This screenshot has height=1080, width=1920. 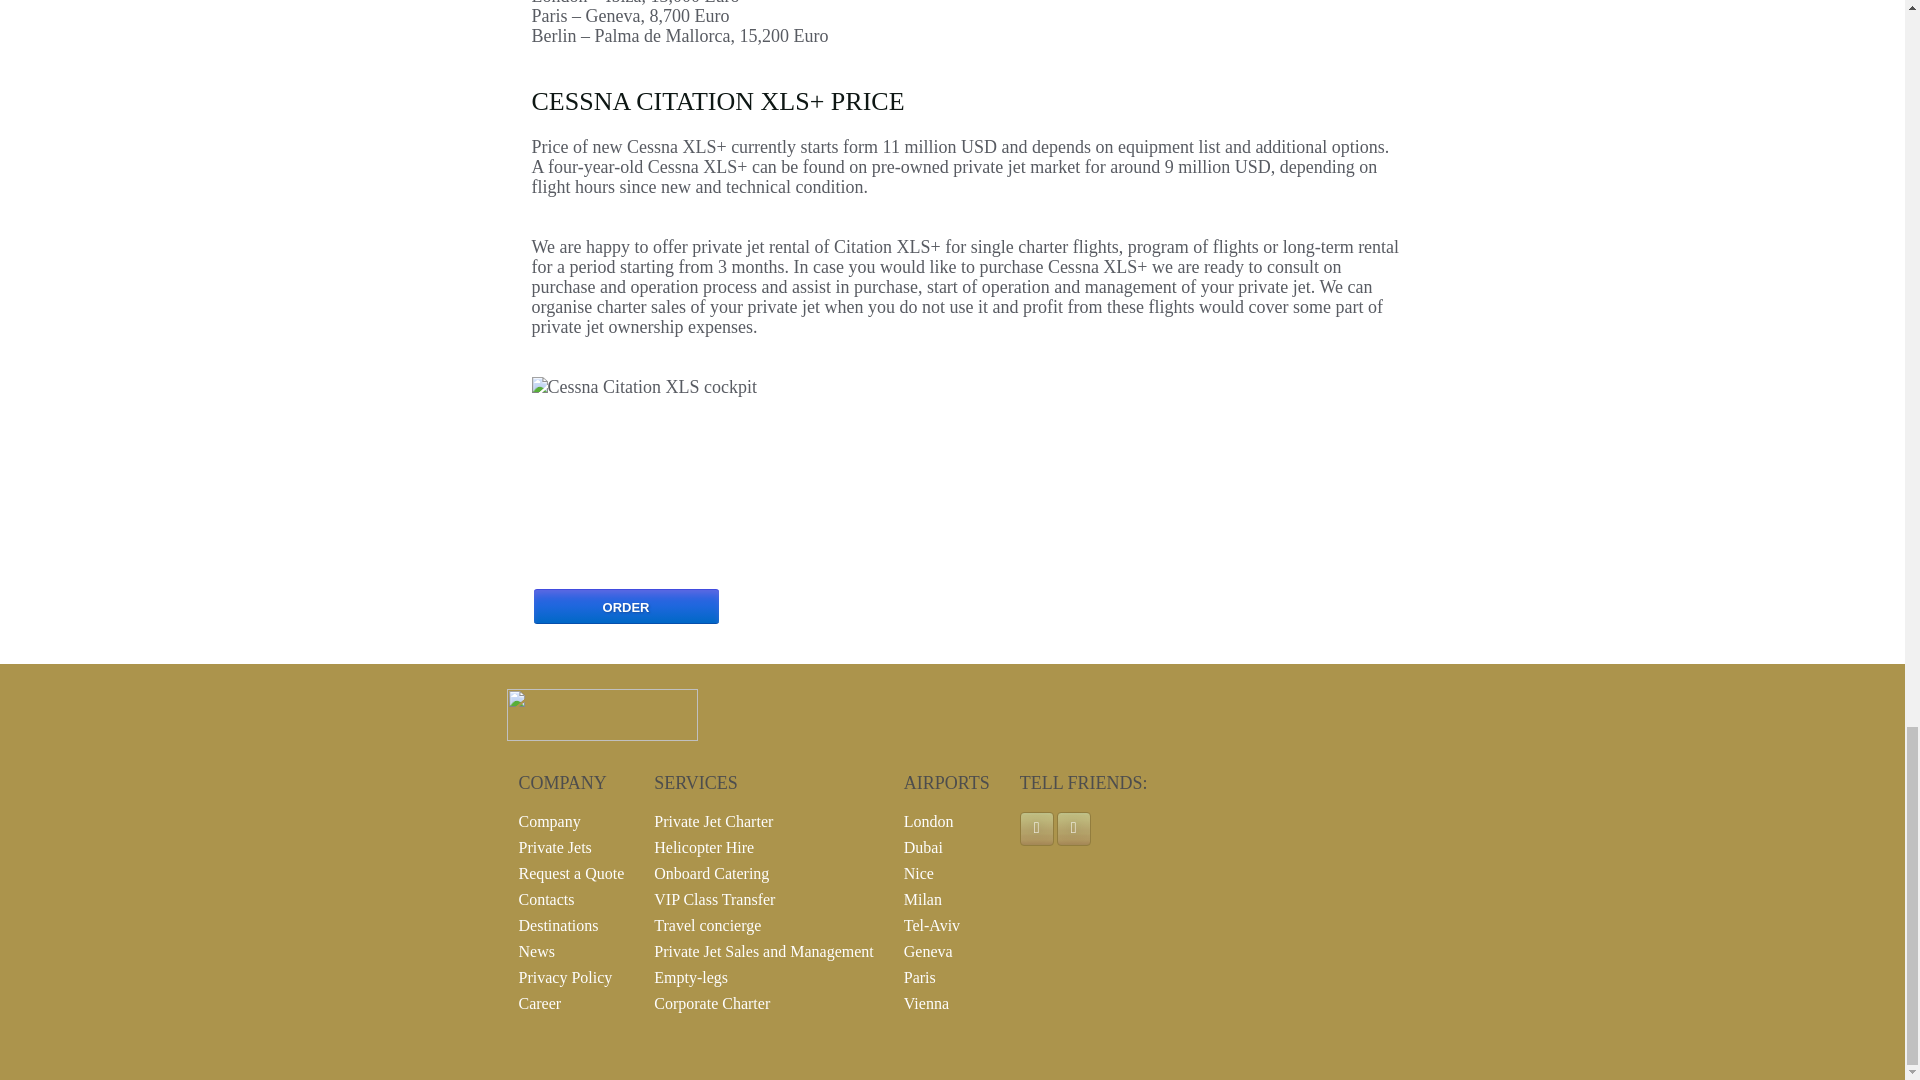 What do you see at coordinates (920, 977) in the screenshot?
I see `Paris` at bounding box center [920, 977].